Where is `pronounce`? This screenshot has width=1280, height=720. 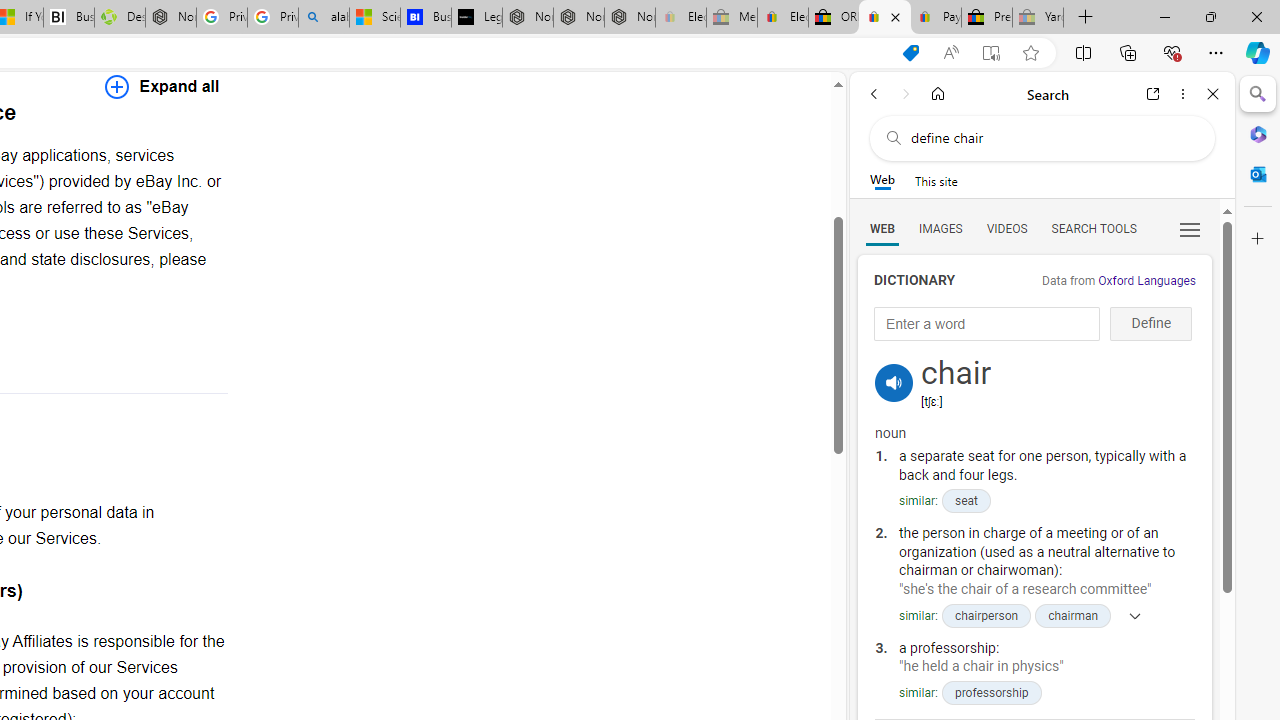 pronounce is located at coordinates (894, 382).